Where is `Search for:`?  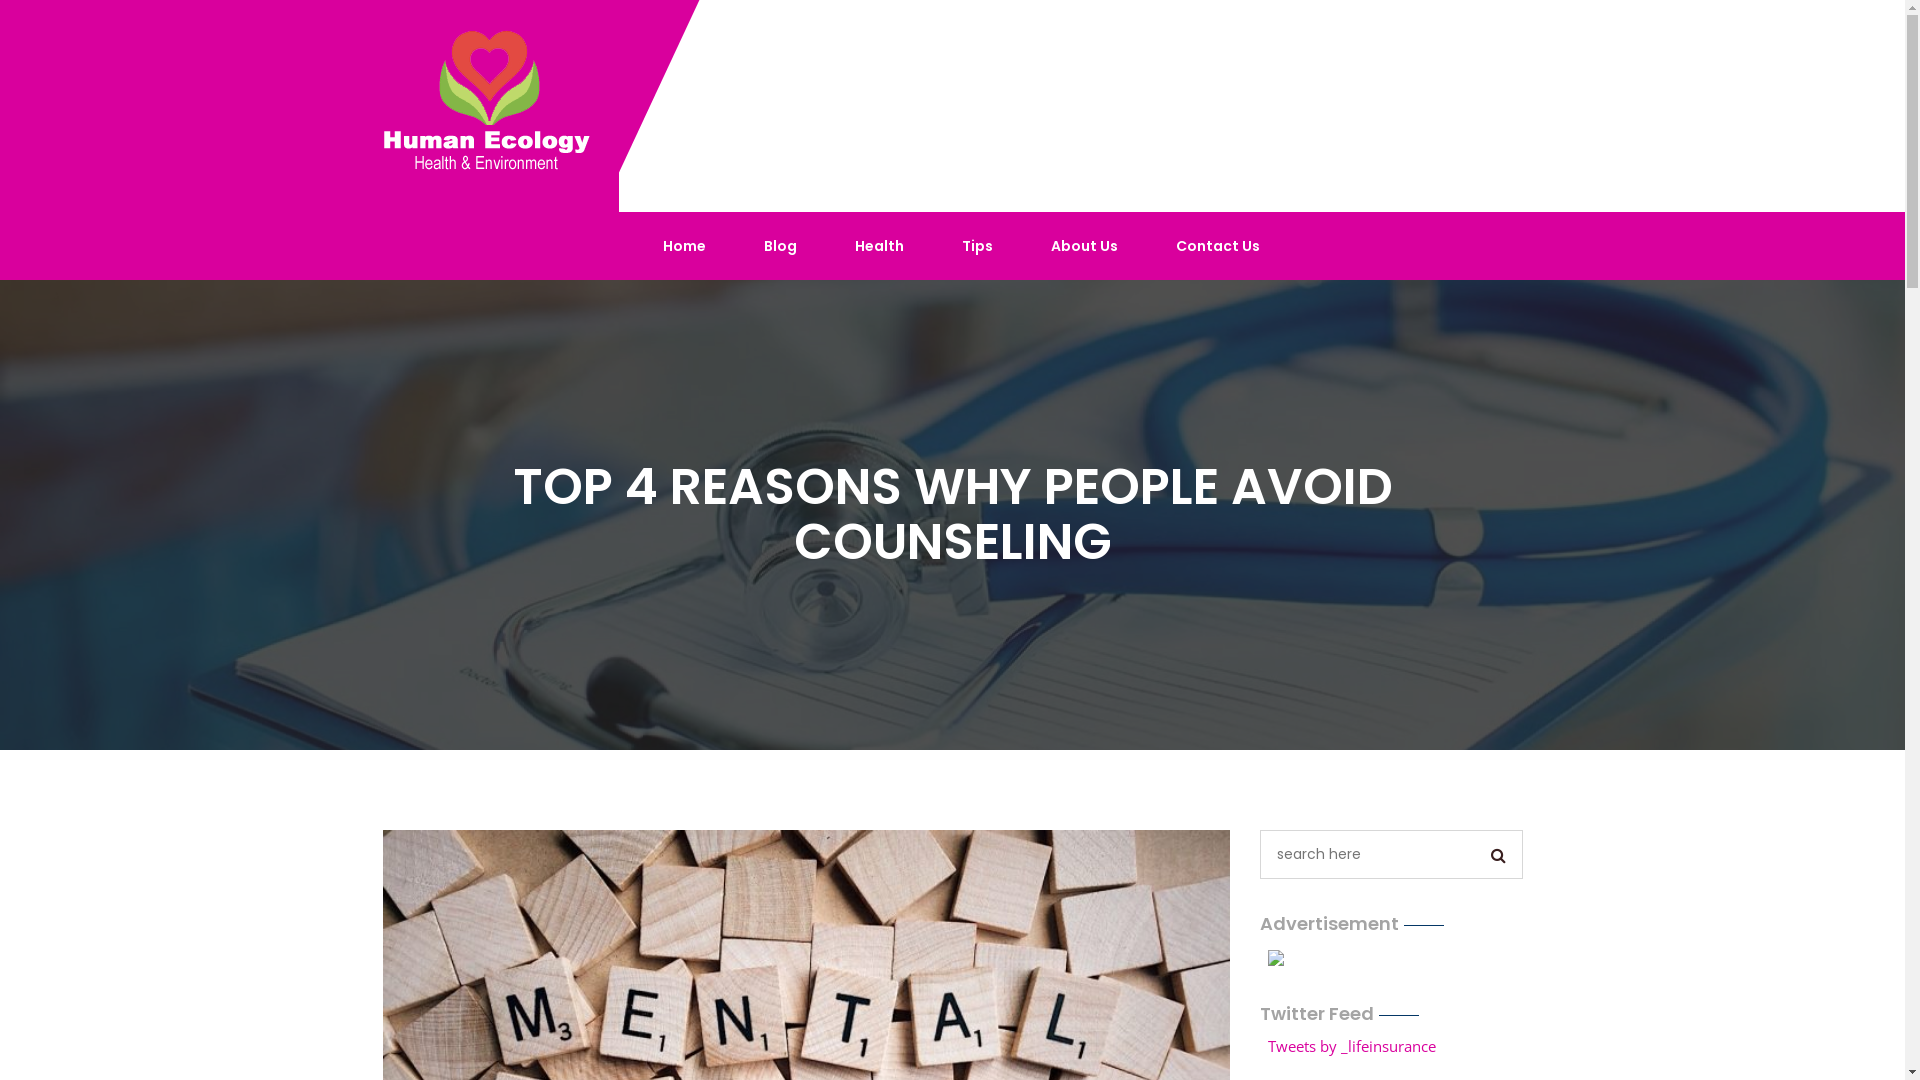
Search for: is located at coordinates (1372, 854).